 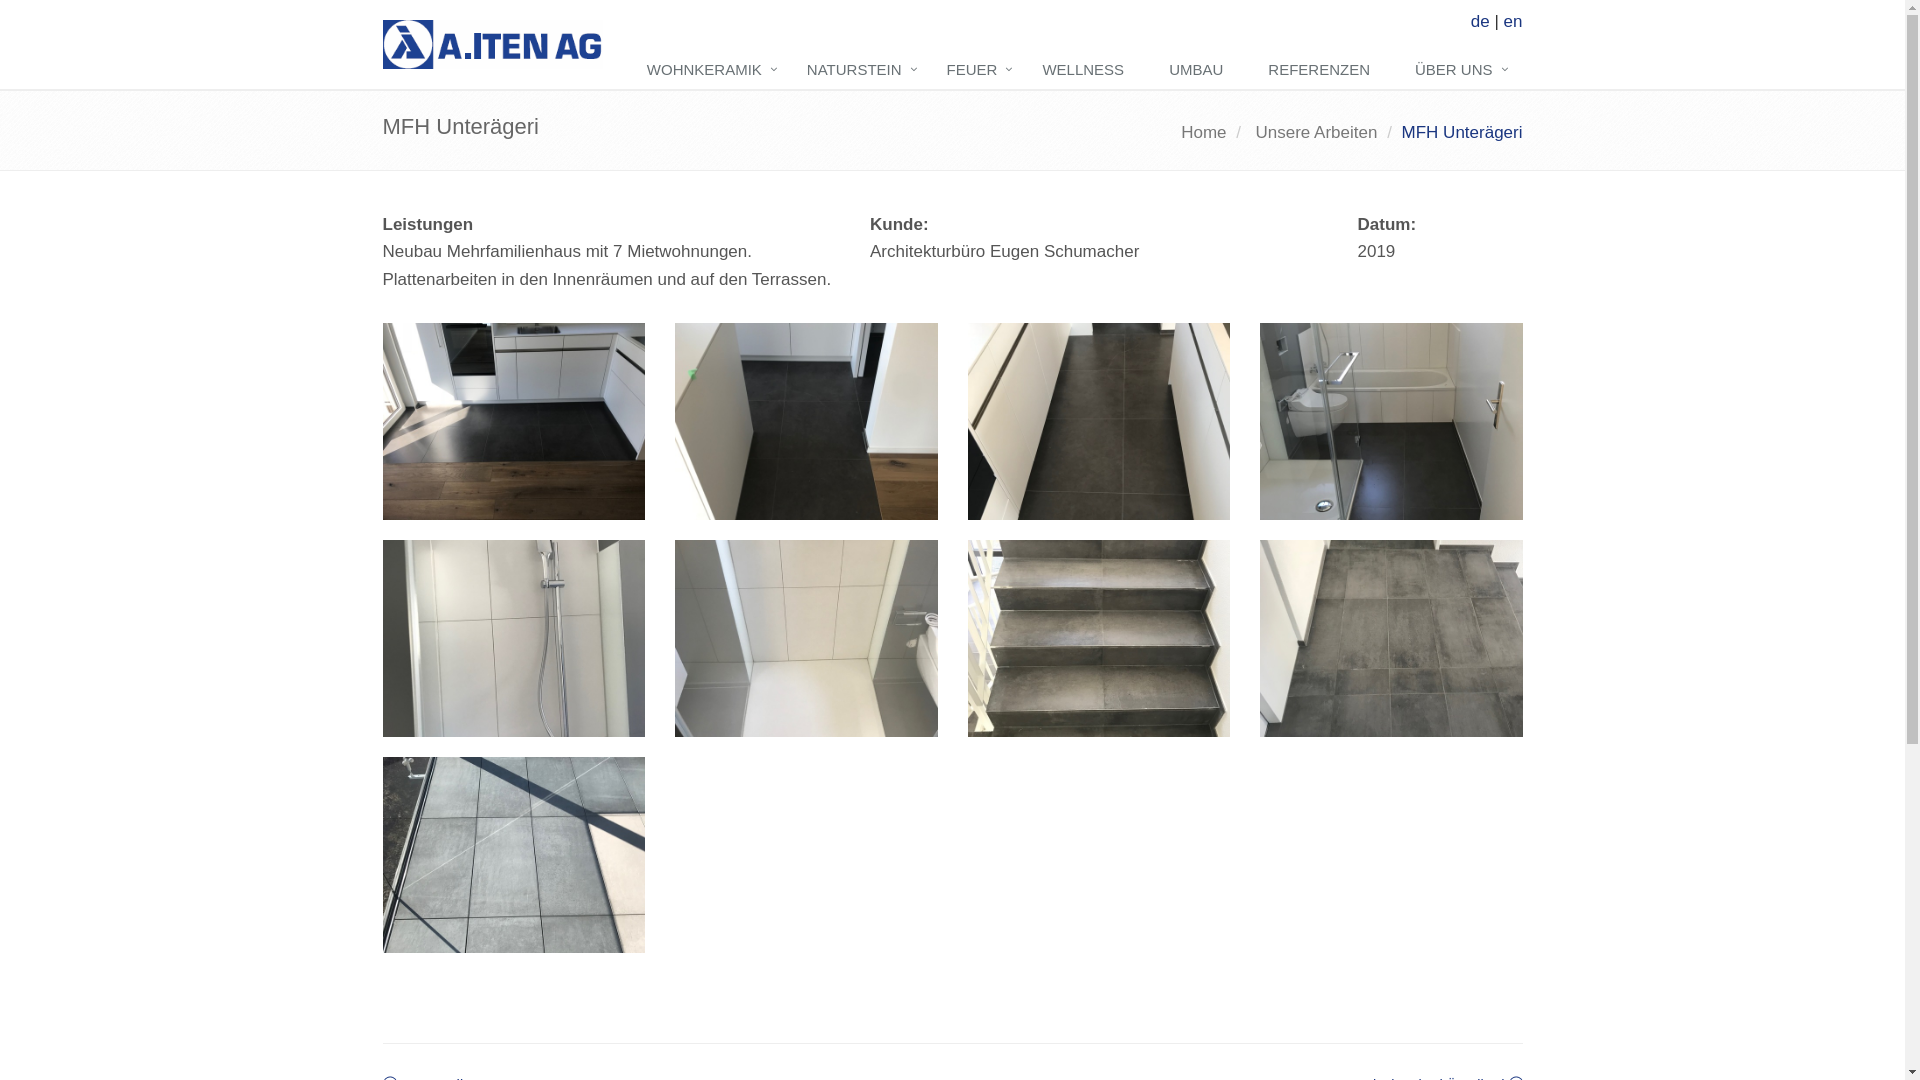 I want to click on Balkon, so click(x=514, y=856).